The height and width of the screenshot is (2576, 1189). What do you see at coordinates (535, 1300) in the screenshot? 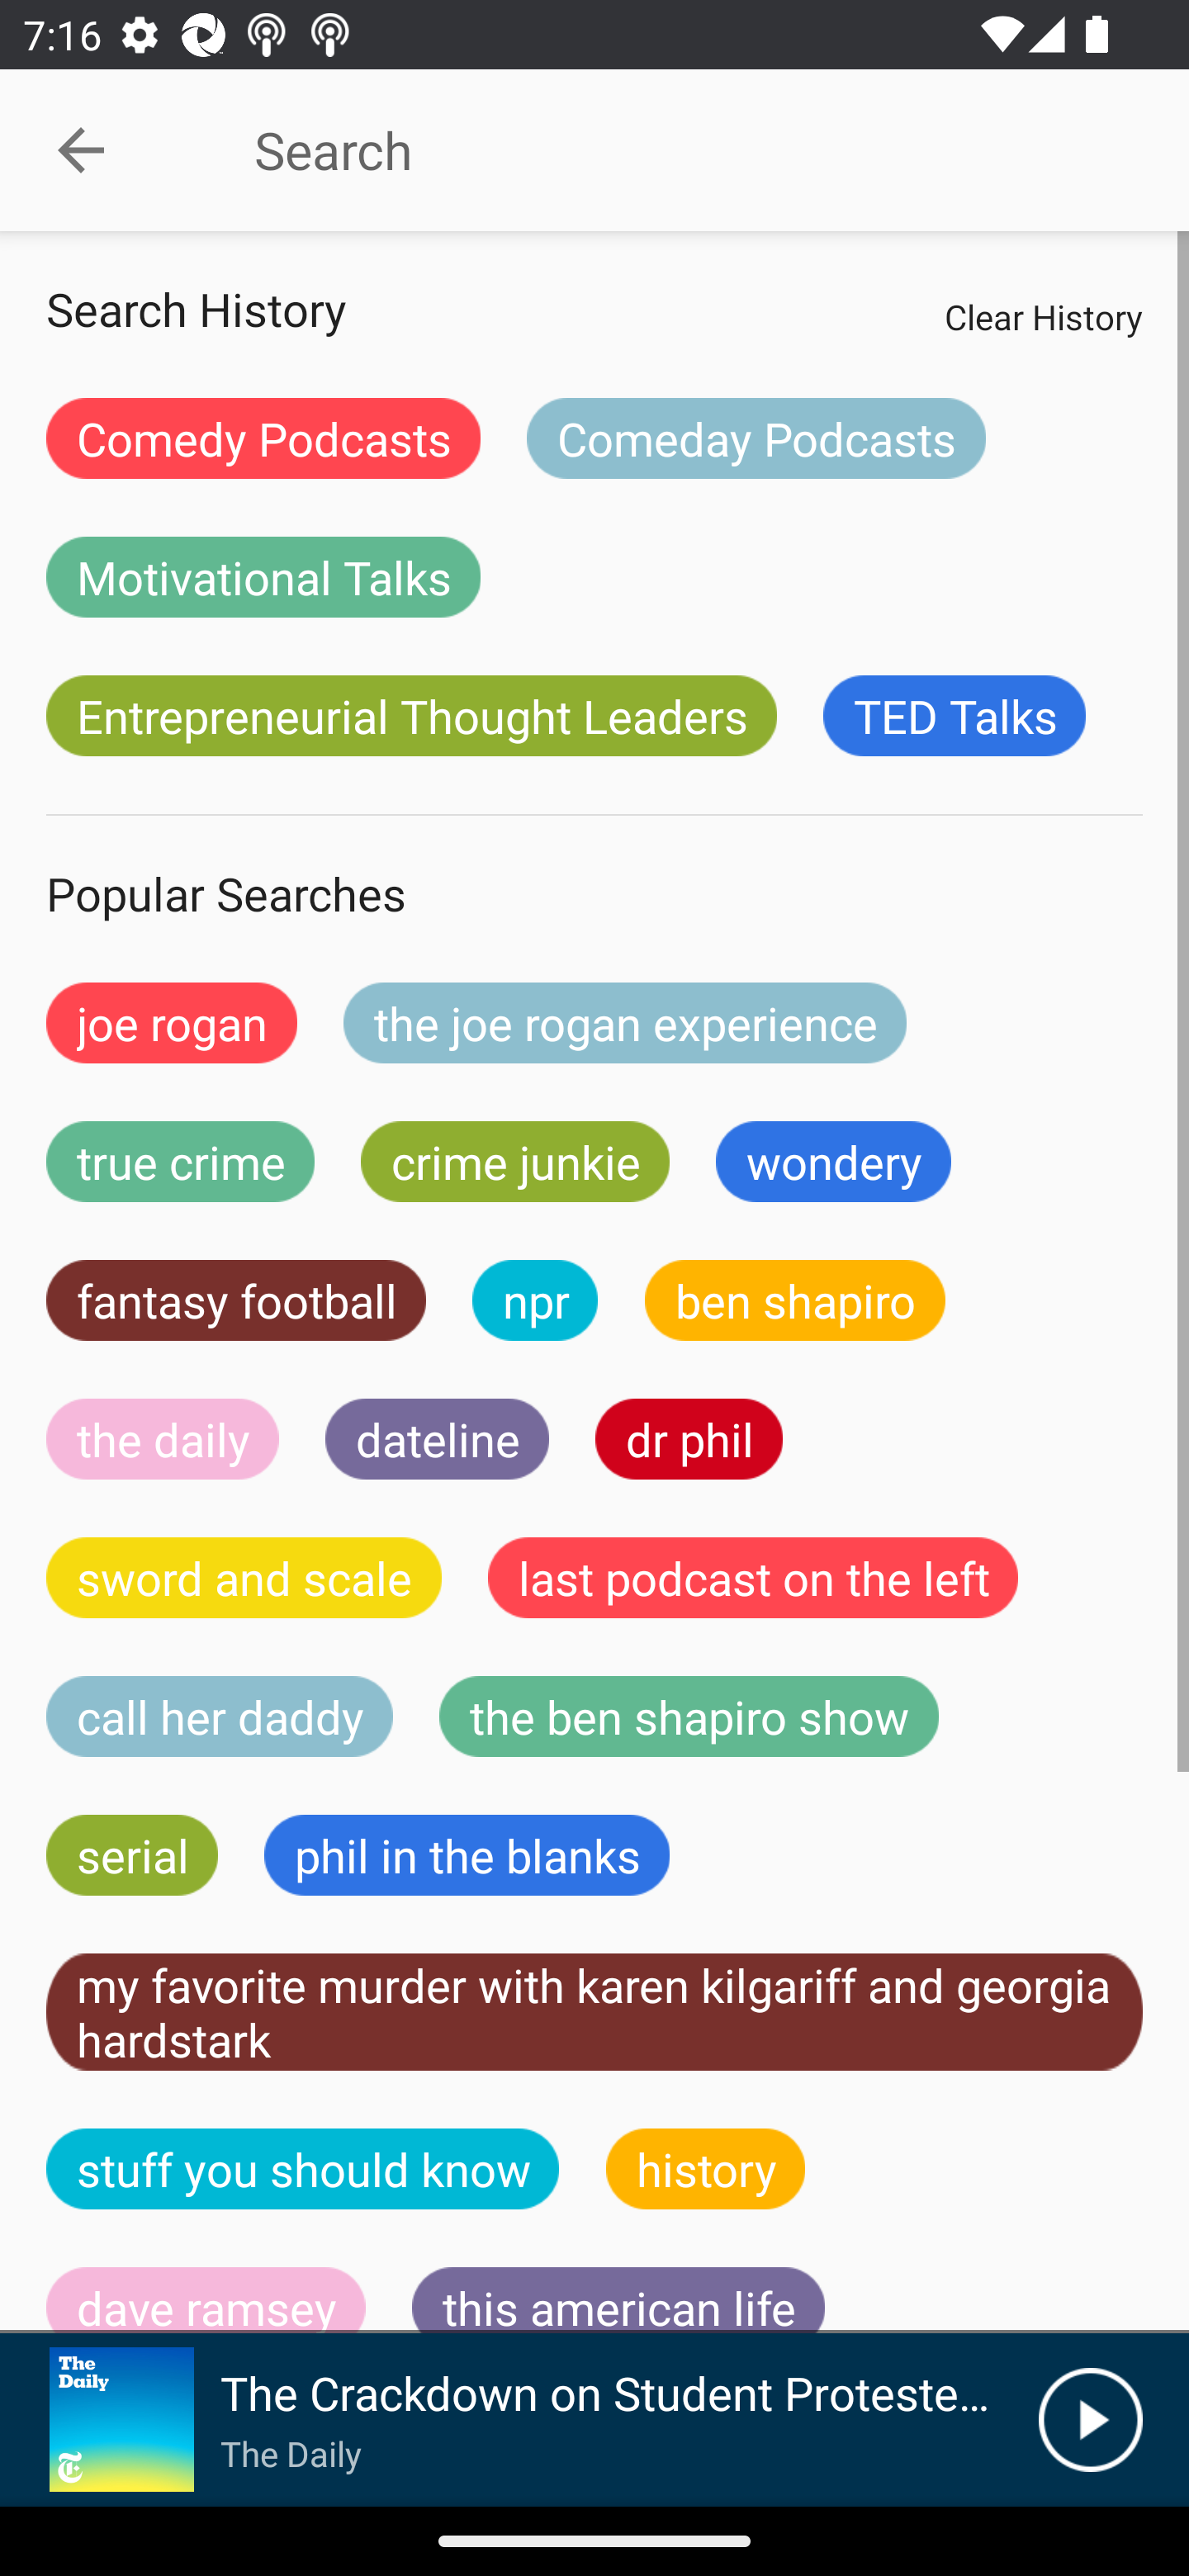
I see `npr` at bounding box center [535, 1300].